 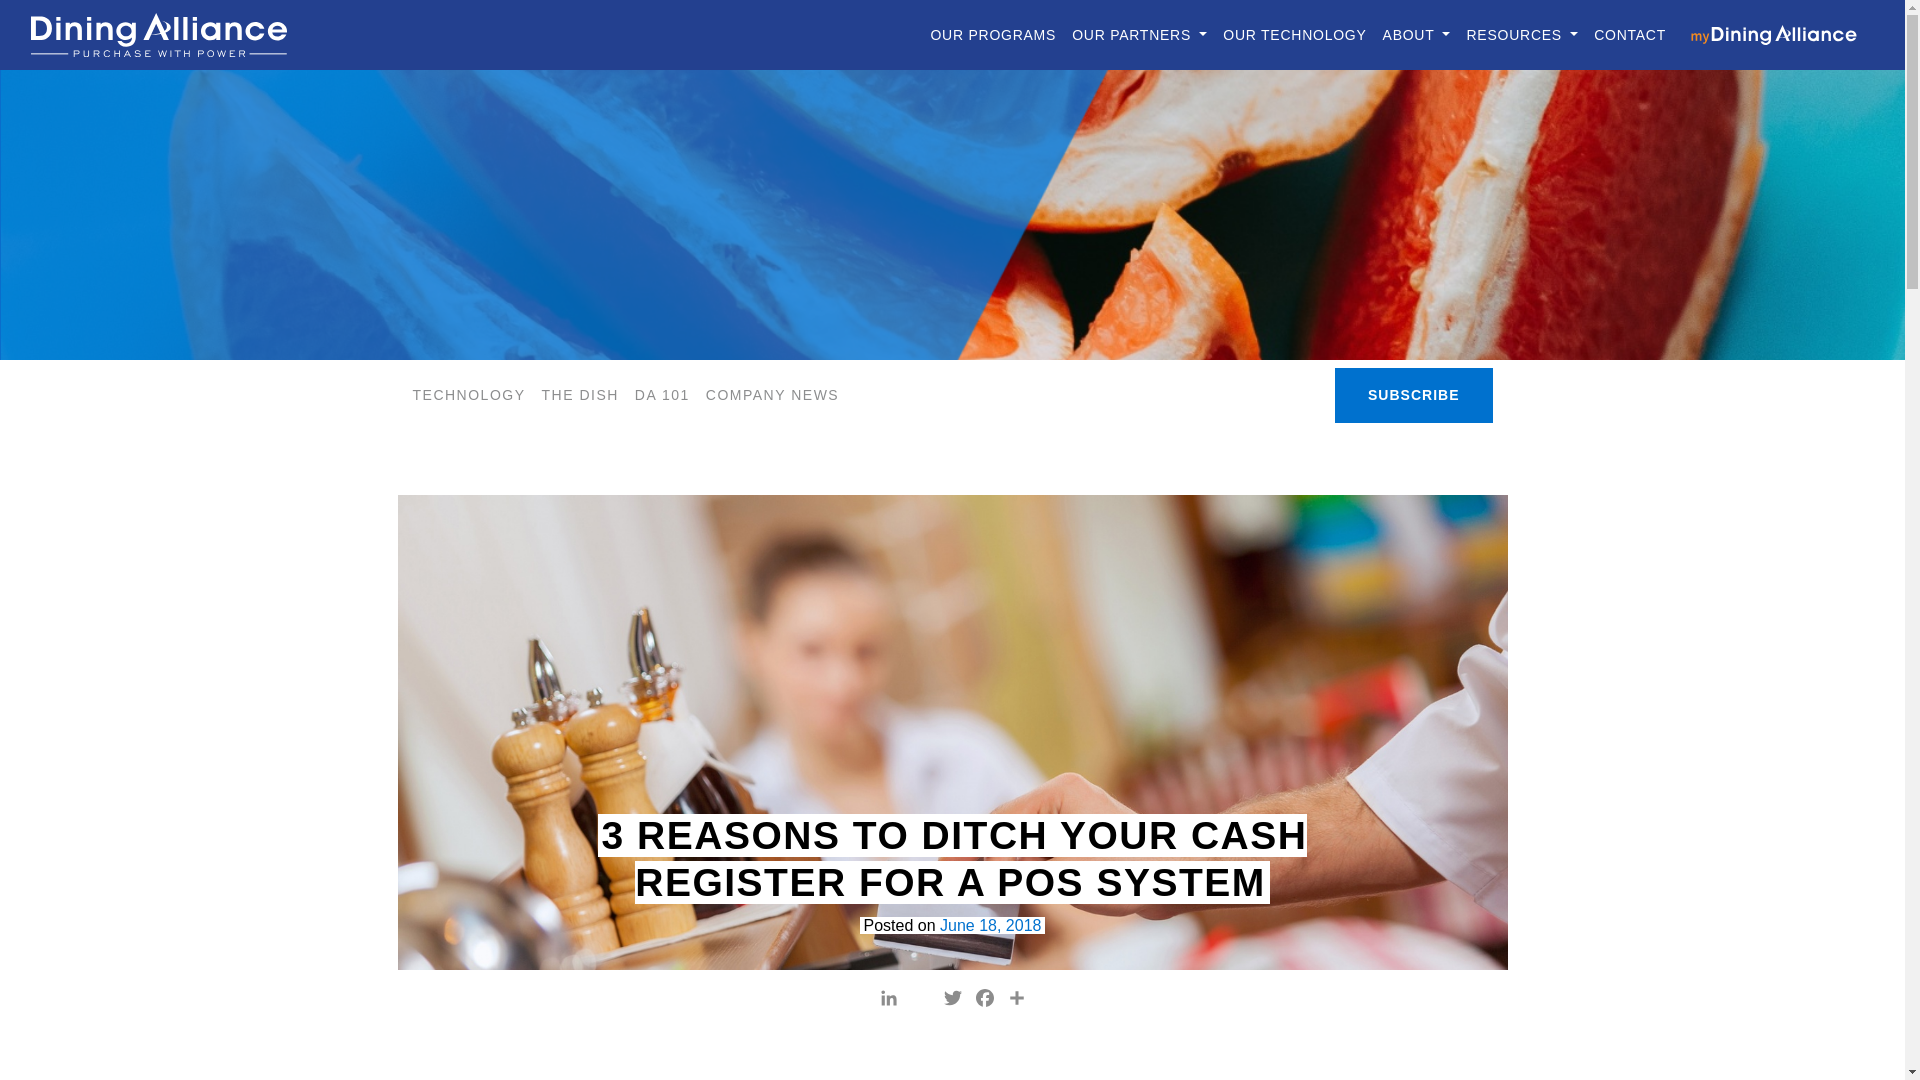 What do you see at coordinates (1521, 36) in the screenshot?
I see `Resources` at bounding box center [1521, 36].